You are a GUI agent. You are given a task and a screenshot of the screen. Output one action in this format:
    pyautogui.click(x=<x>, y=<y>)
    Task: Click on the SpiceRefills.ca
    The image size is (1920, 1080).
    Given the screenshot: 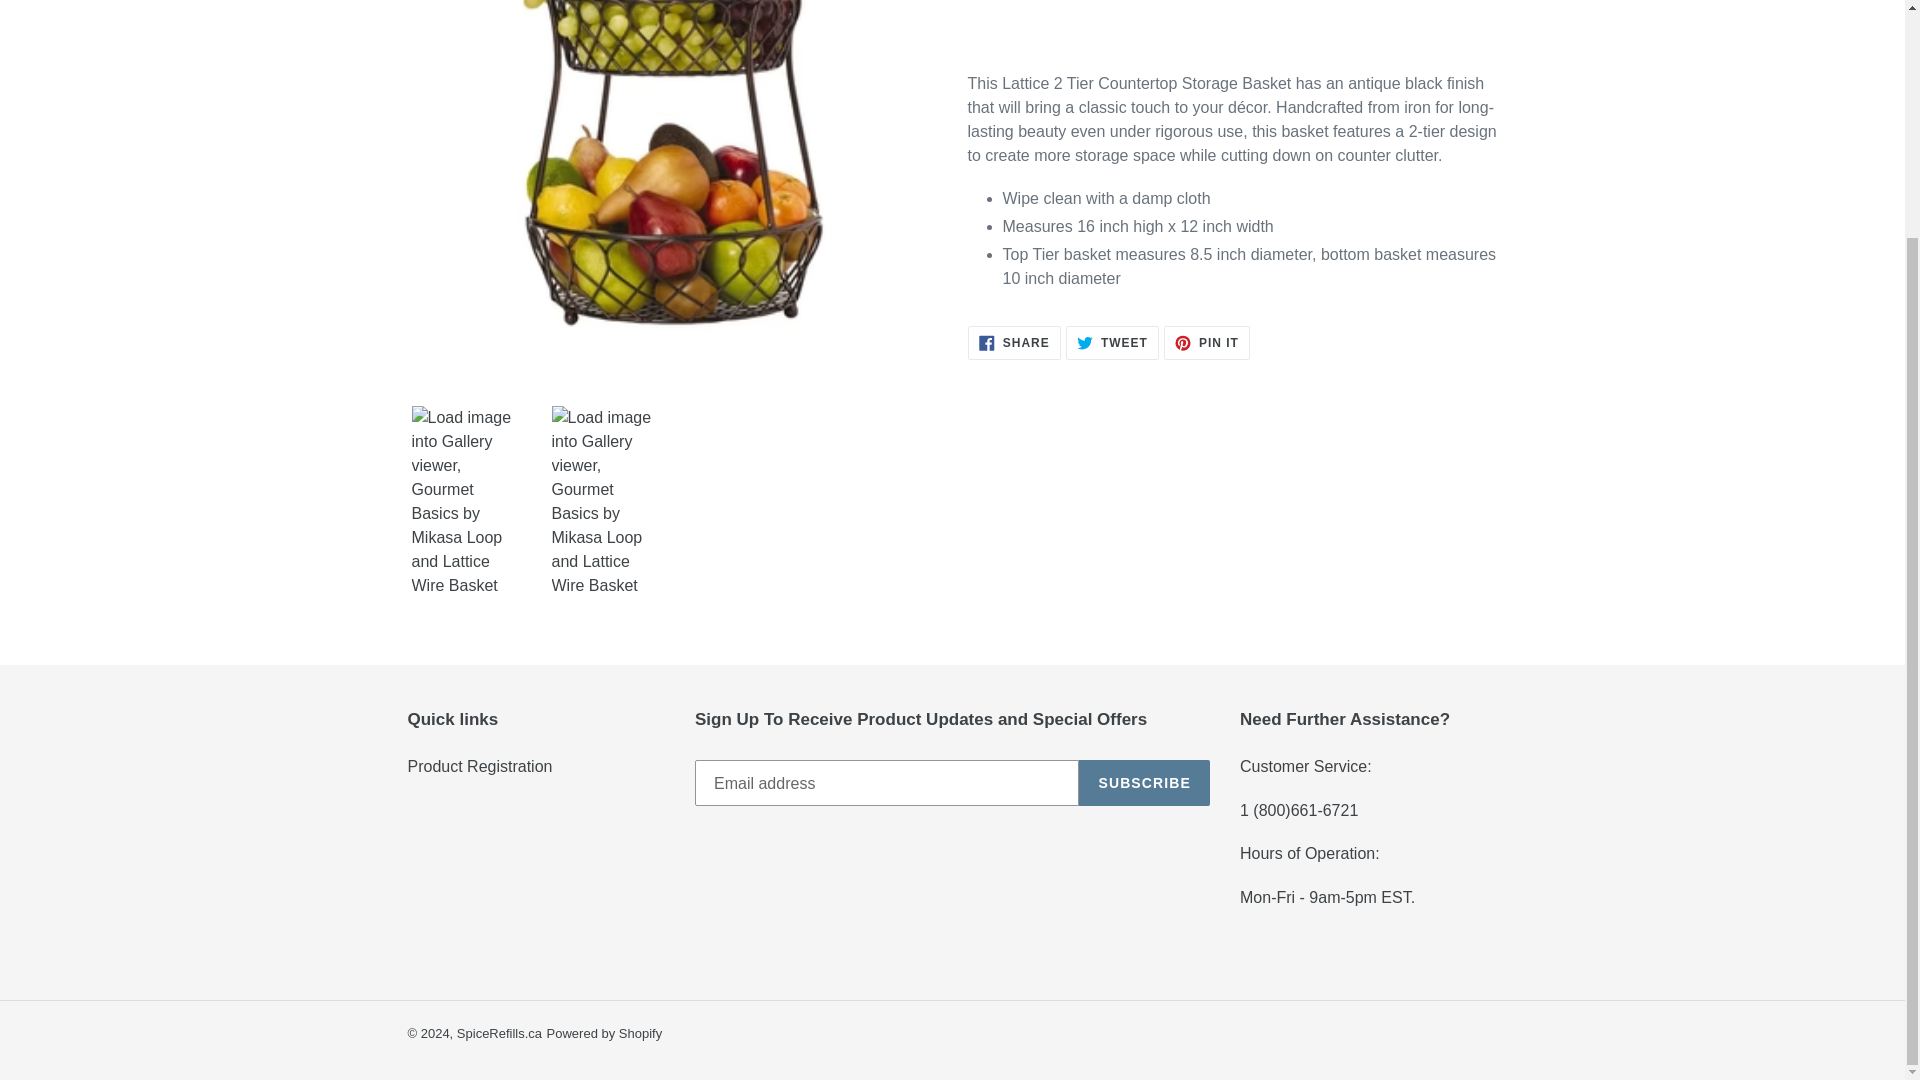 What is the action you would take?
    pyautogui.click(x=480, y=766)
    